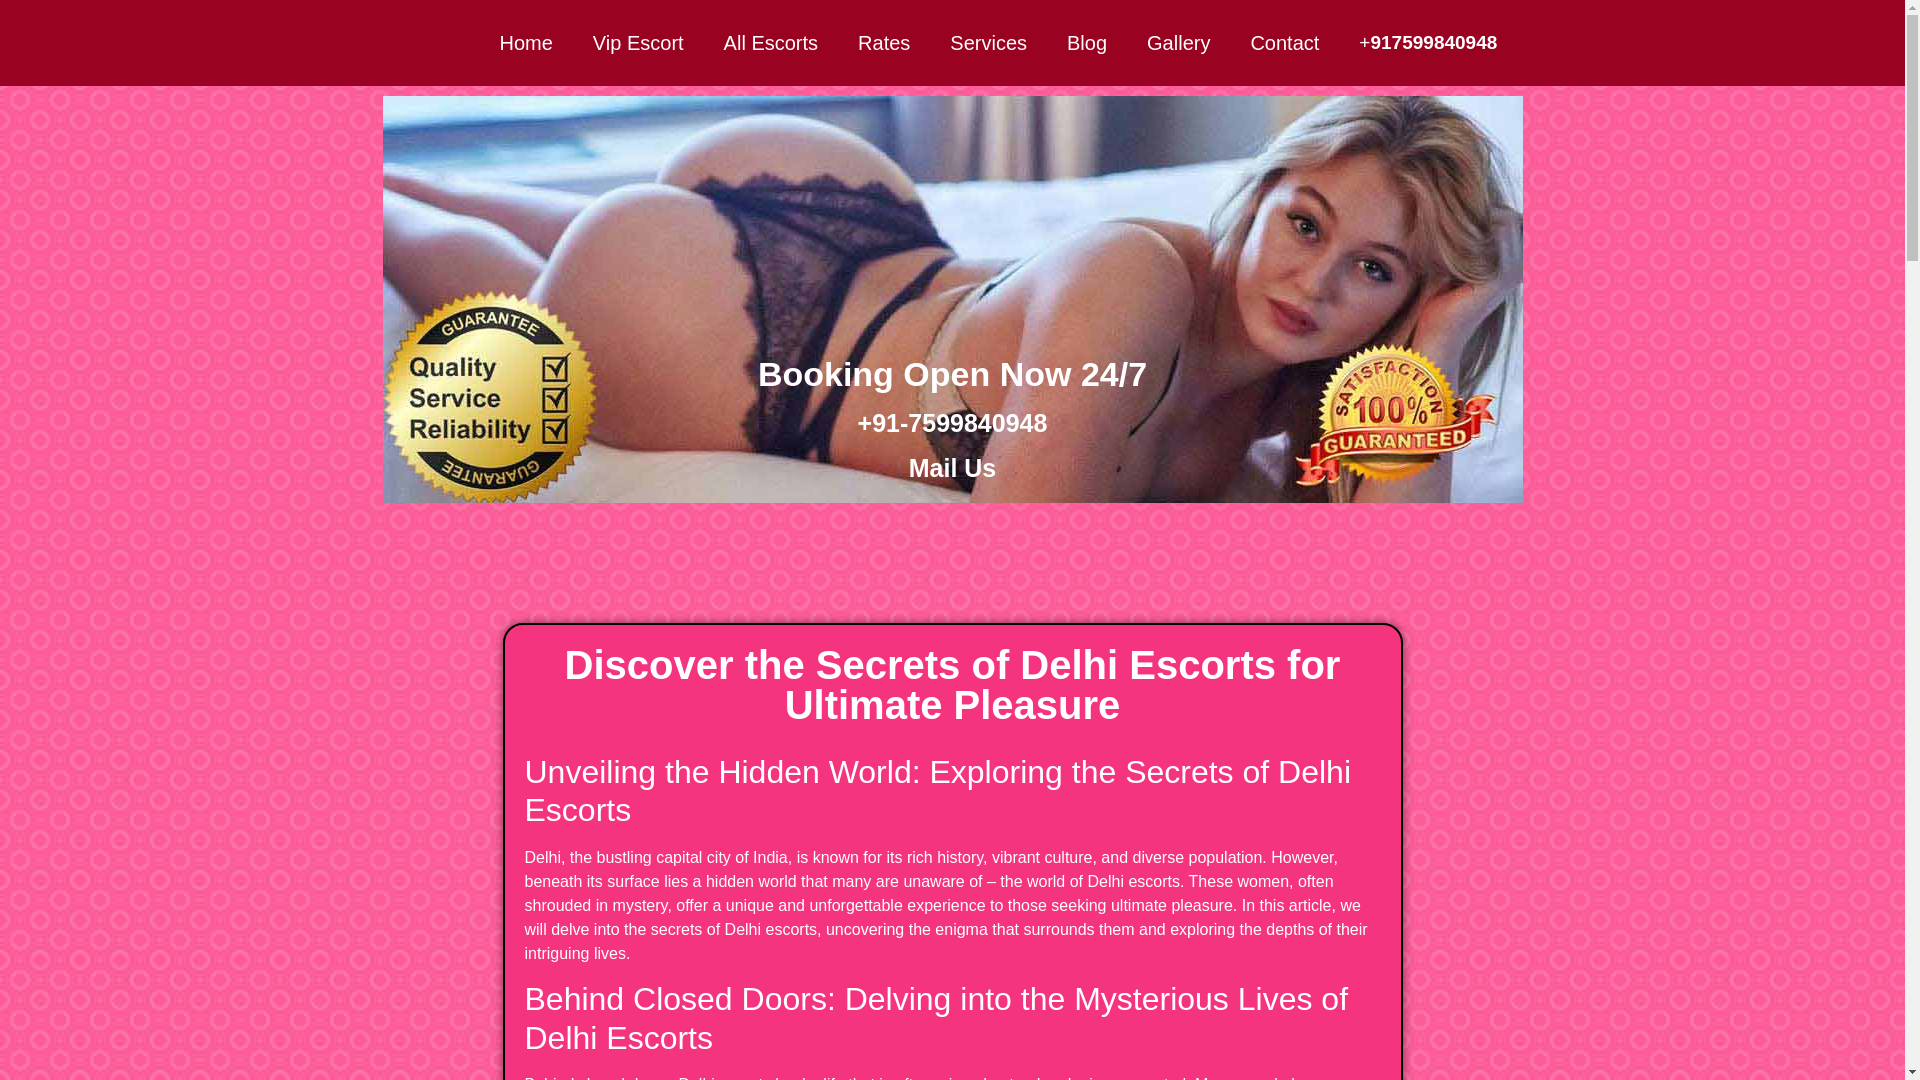  What do you see at coordinates (1284, 42) in the screenshot?
I see `Contact` at bounding box center [1284, 42].